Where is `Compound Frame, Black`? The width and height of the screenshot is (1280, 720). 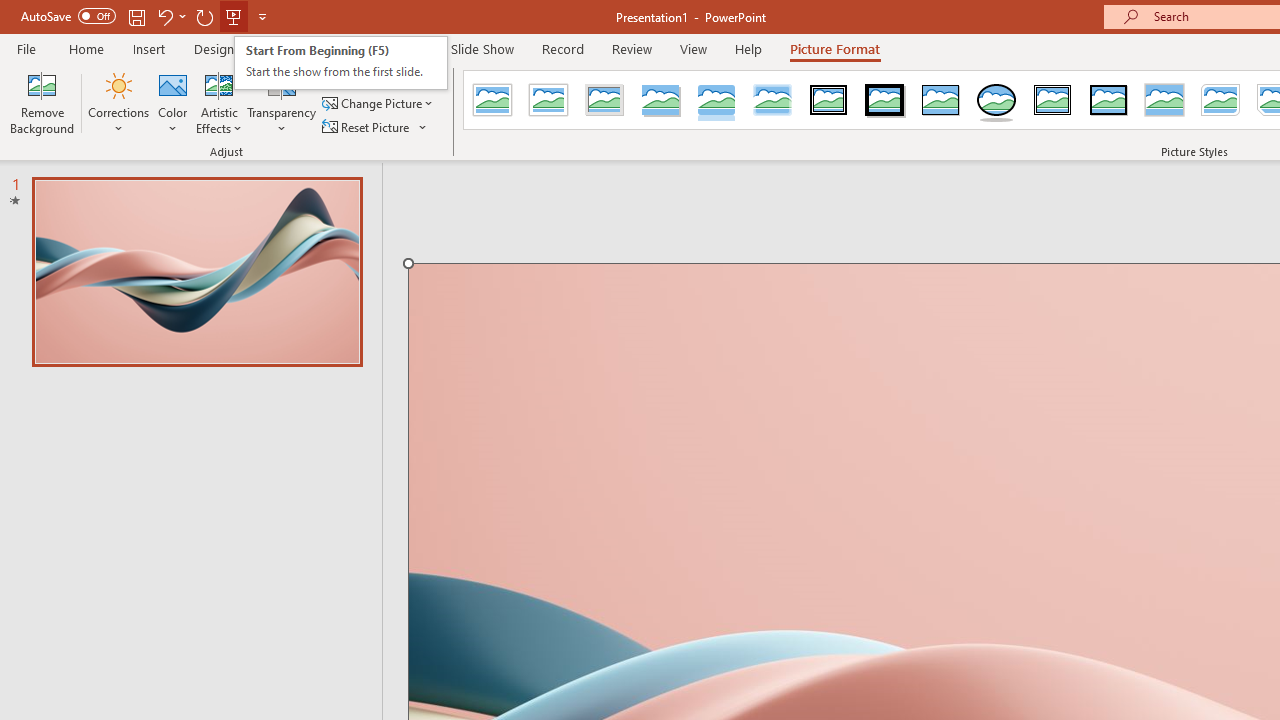
Compound Frame, Black is located at coordinates (1053, 100).